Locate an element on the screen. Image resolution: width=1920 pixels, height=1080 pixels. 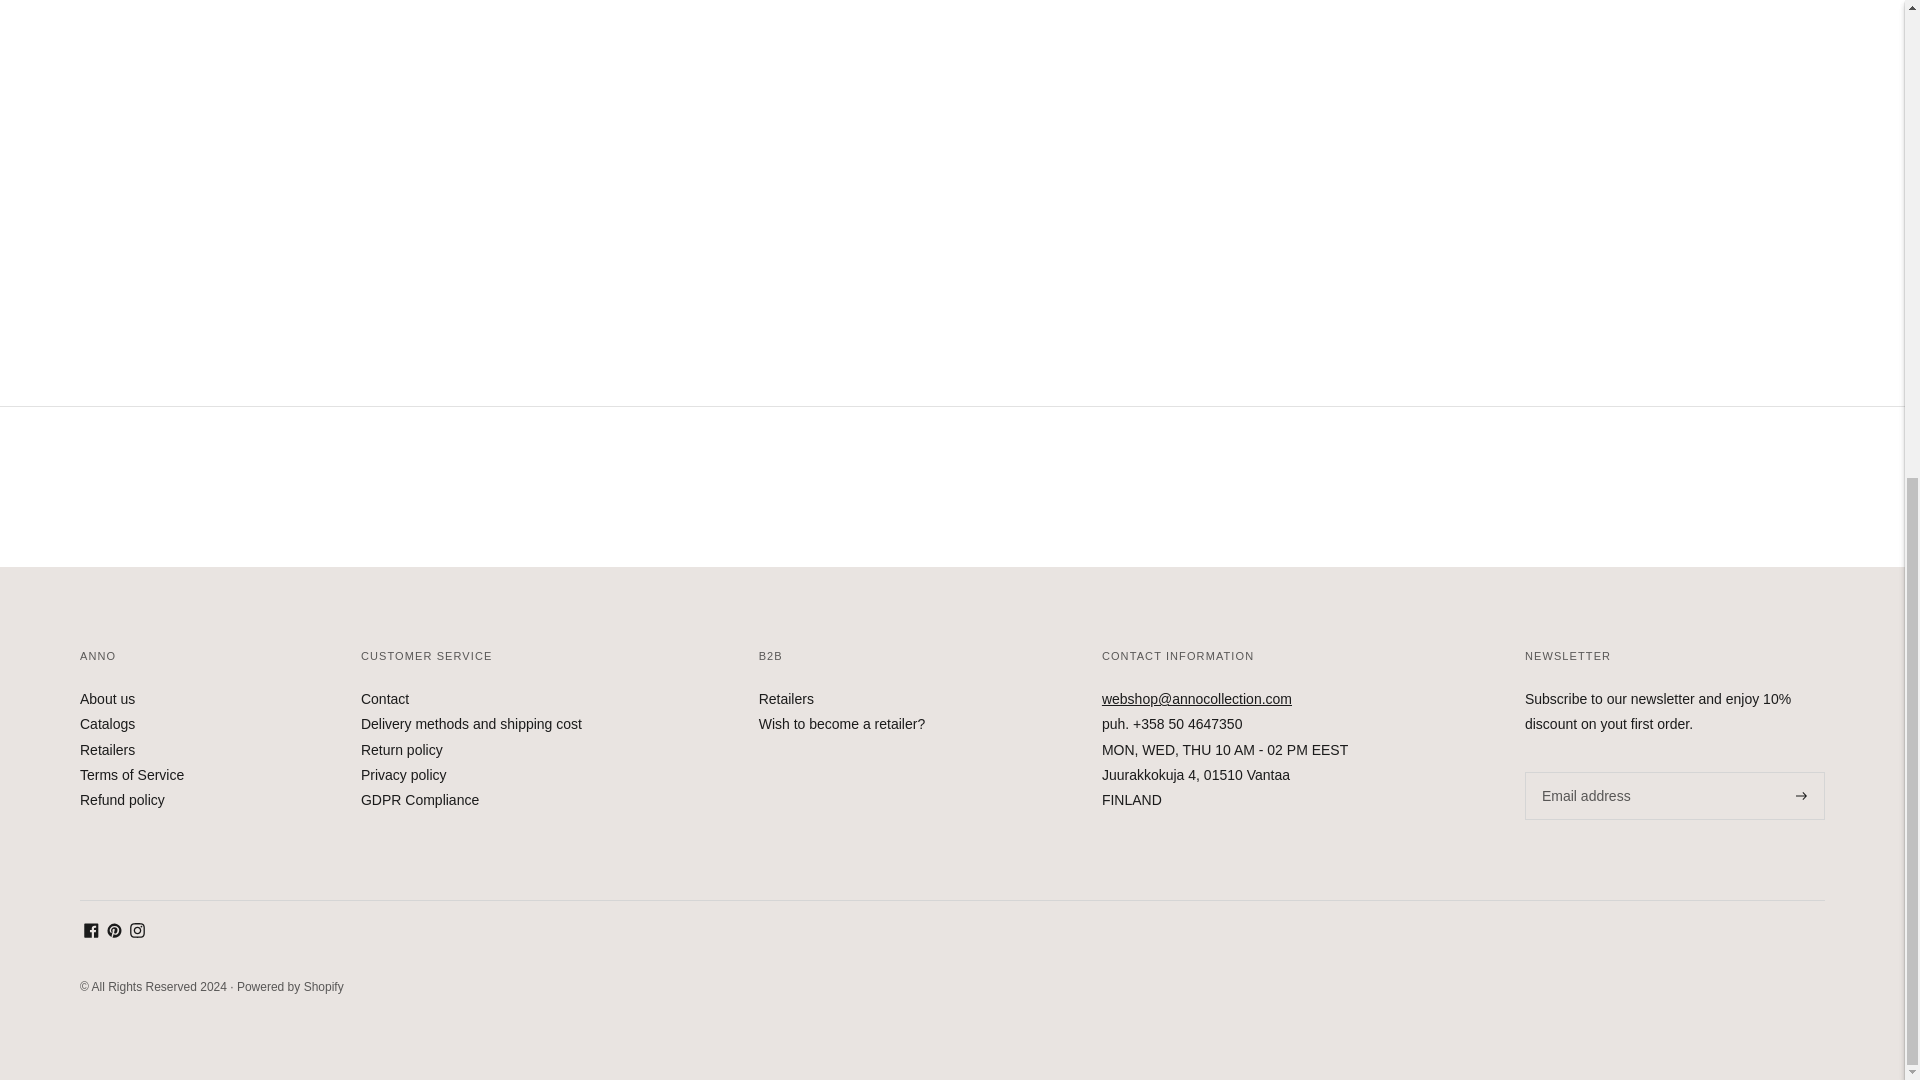
Anno Collection on Pinterest is located at coordinates (114, 932).